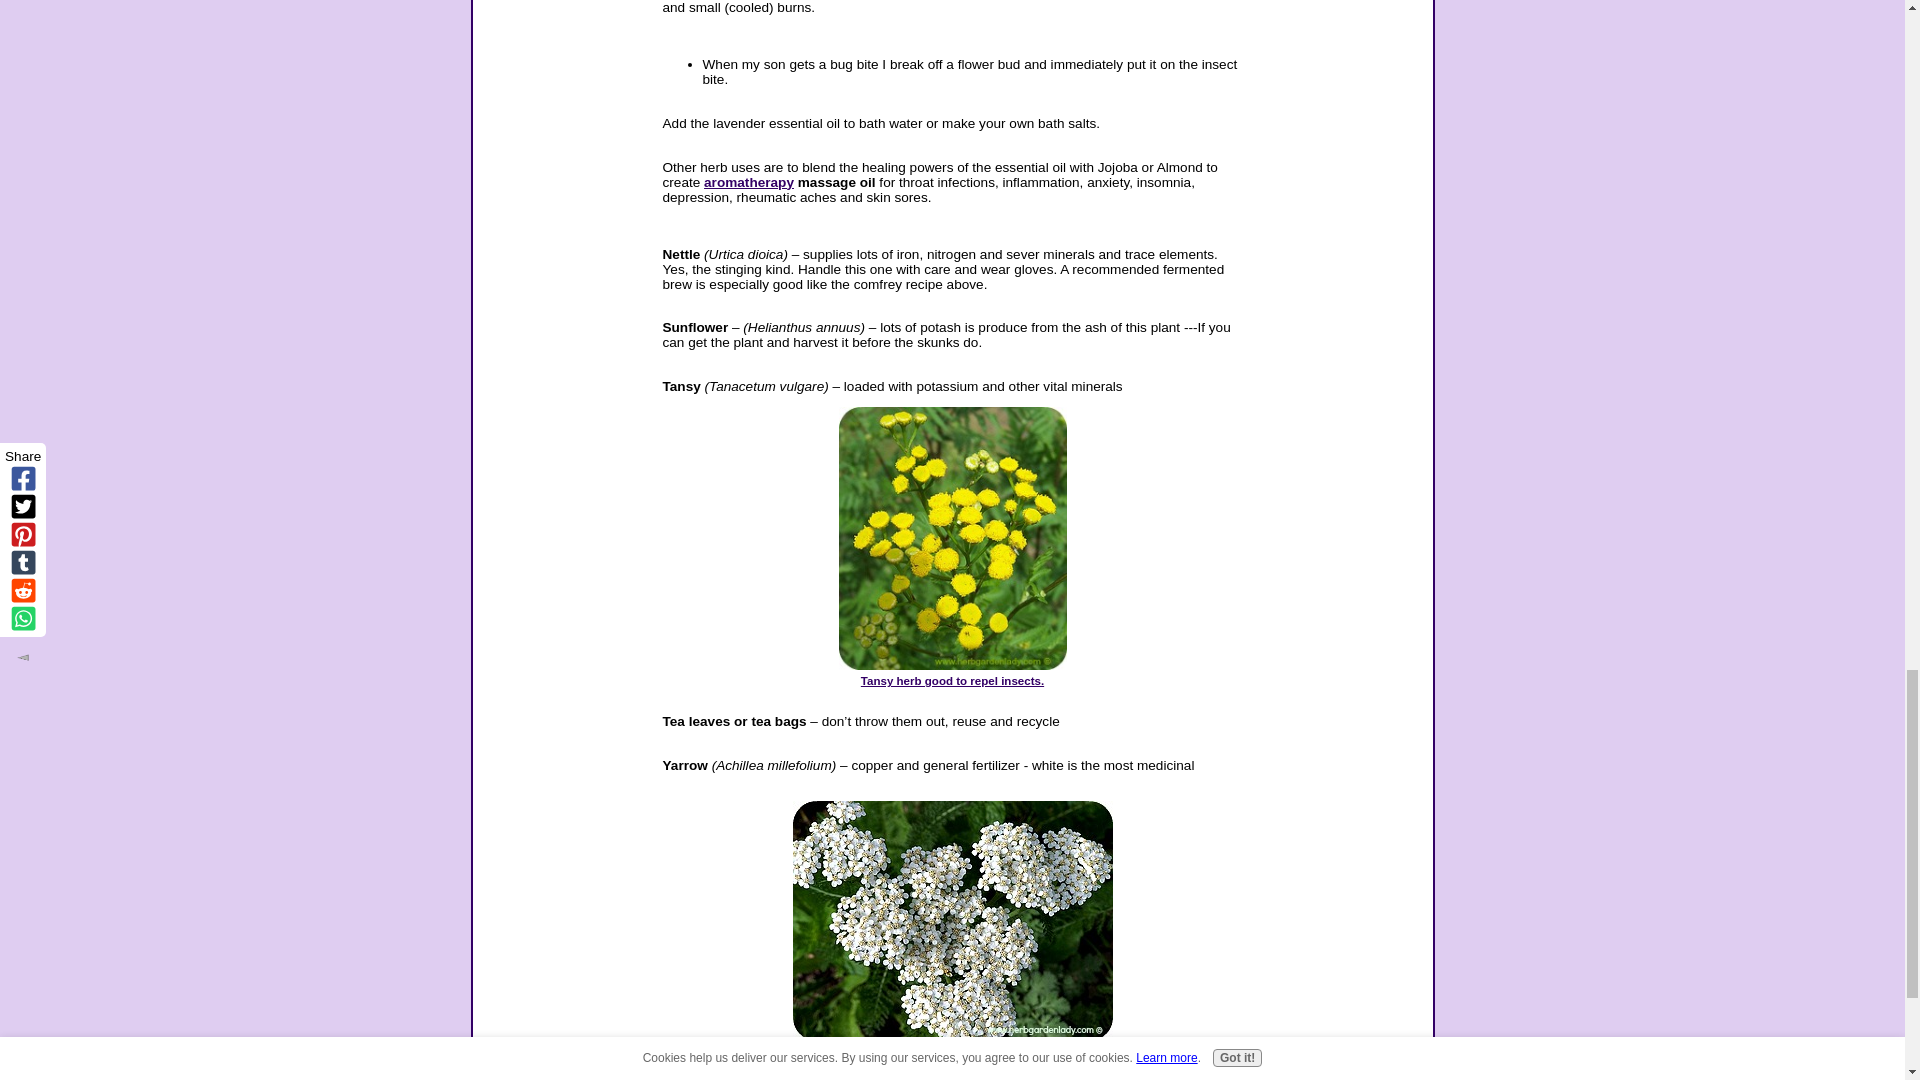 The width and height of the screenshot is (1920, 1080). I want to click on aromatherapy, so click(749, 181).